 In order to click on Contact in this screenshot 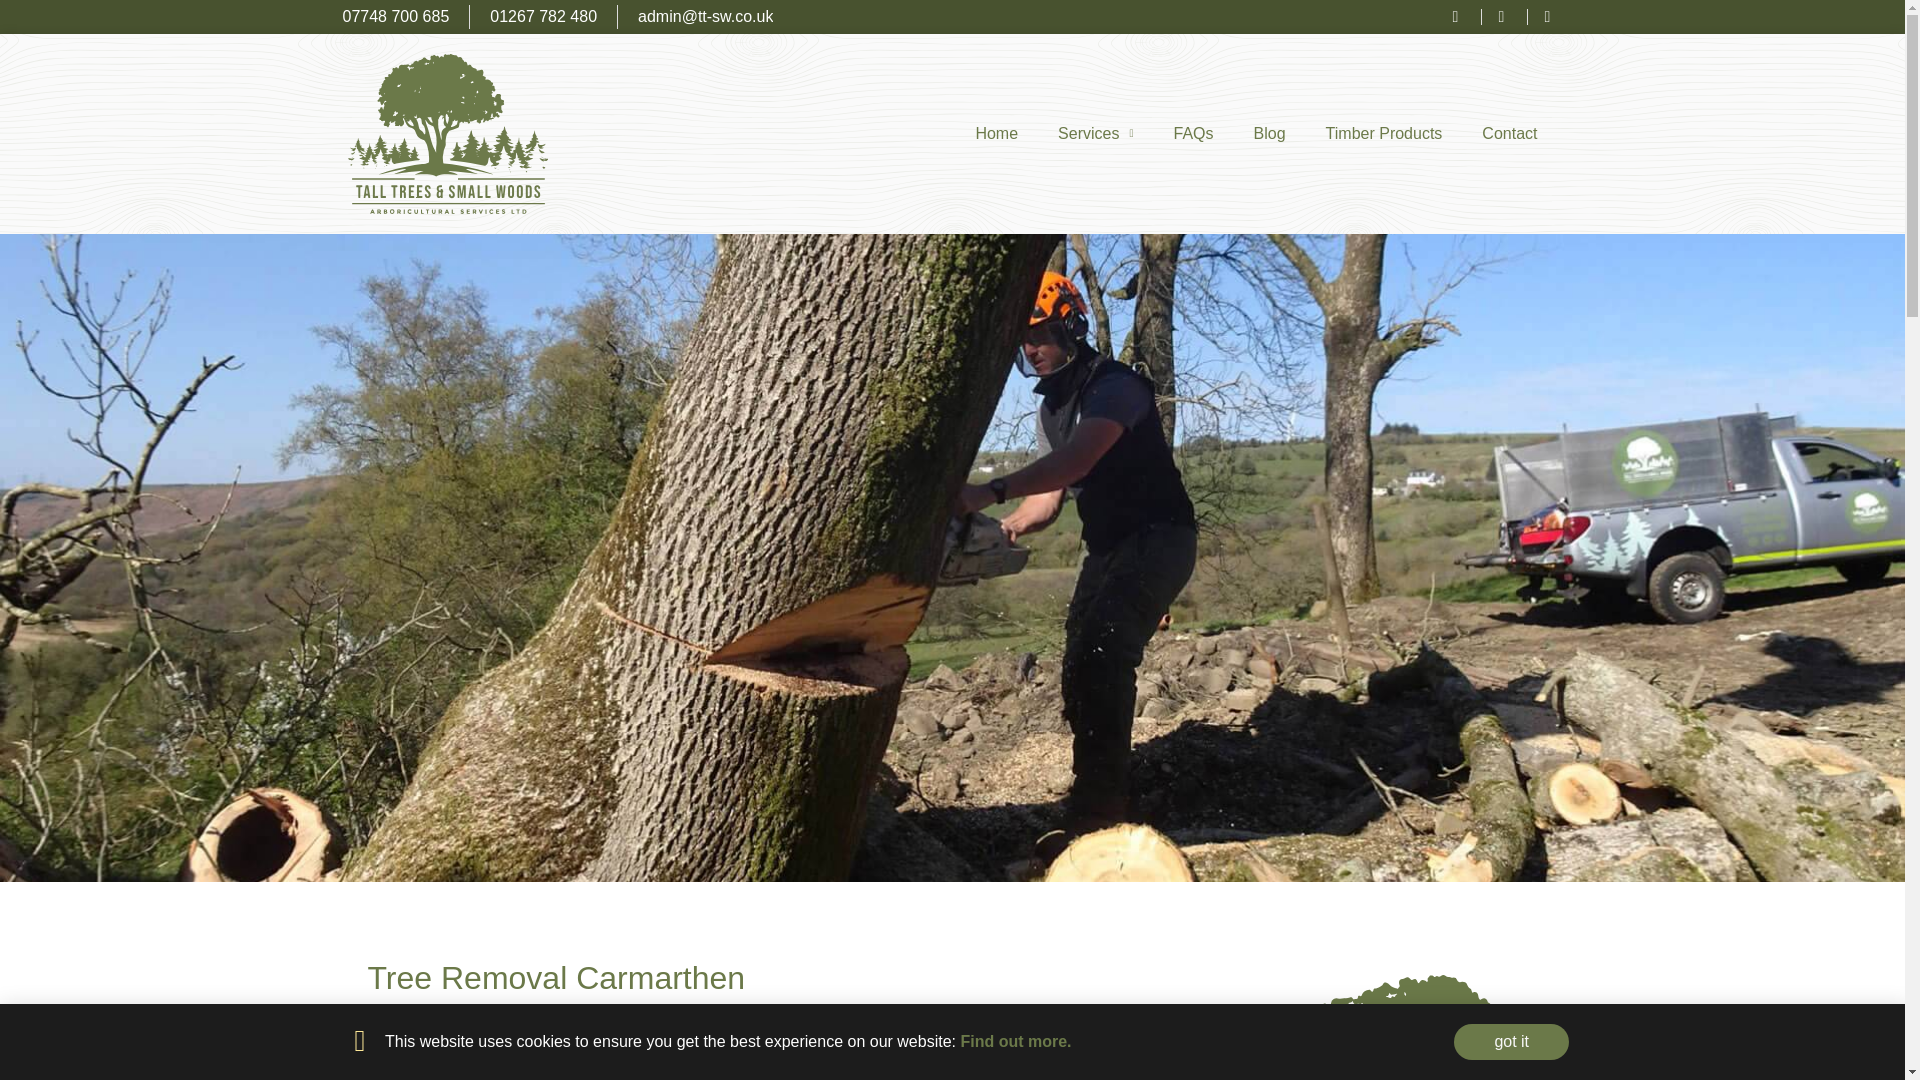, I will do `click(1509, 134)`.